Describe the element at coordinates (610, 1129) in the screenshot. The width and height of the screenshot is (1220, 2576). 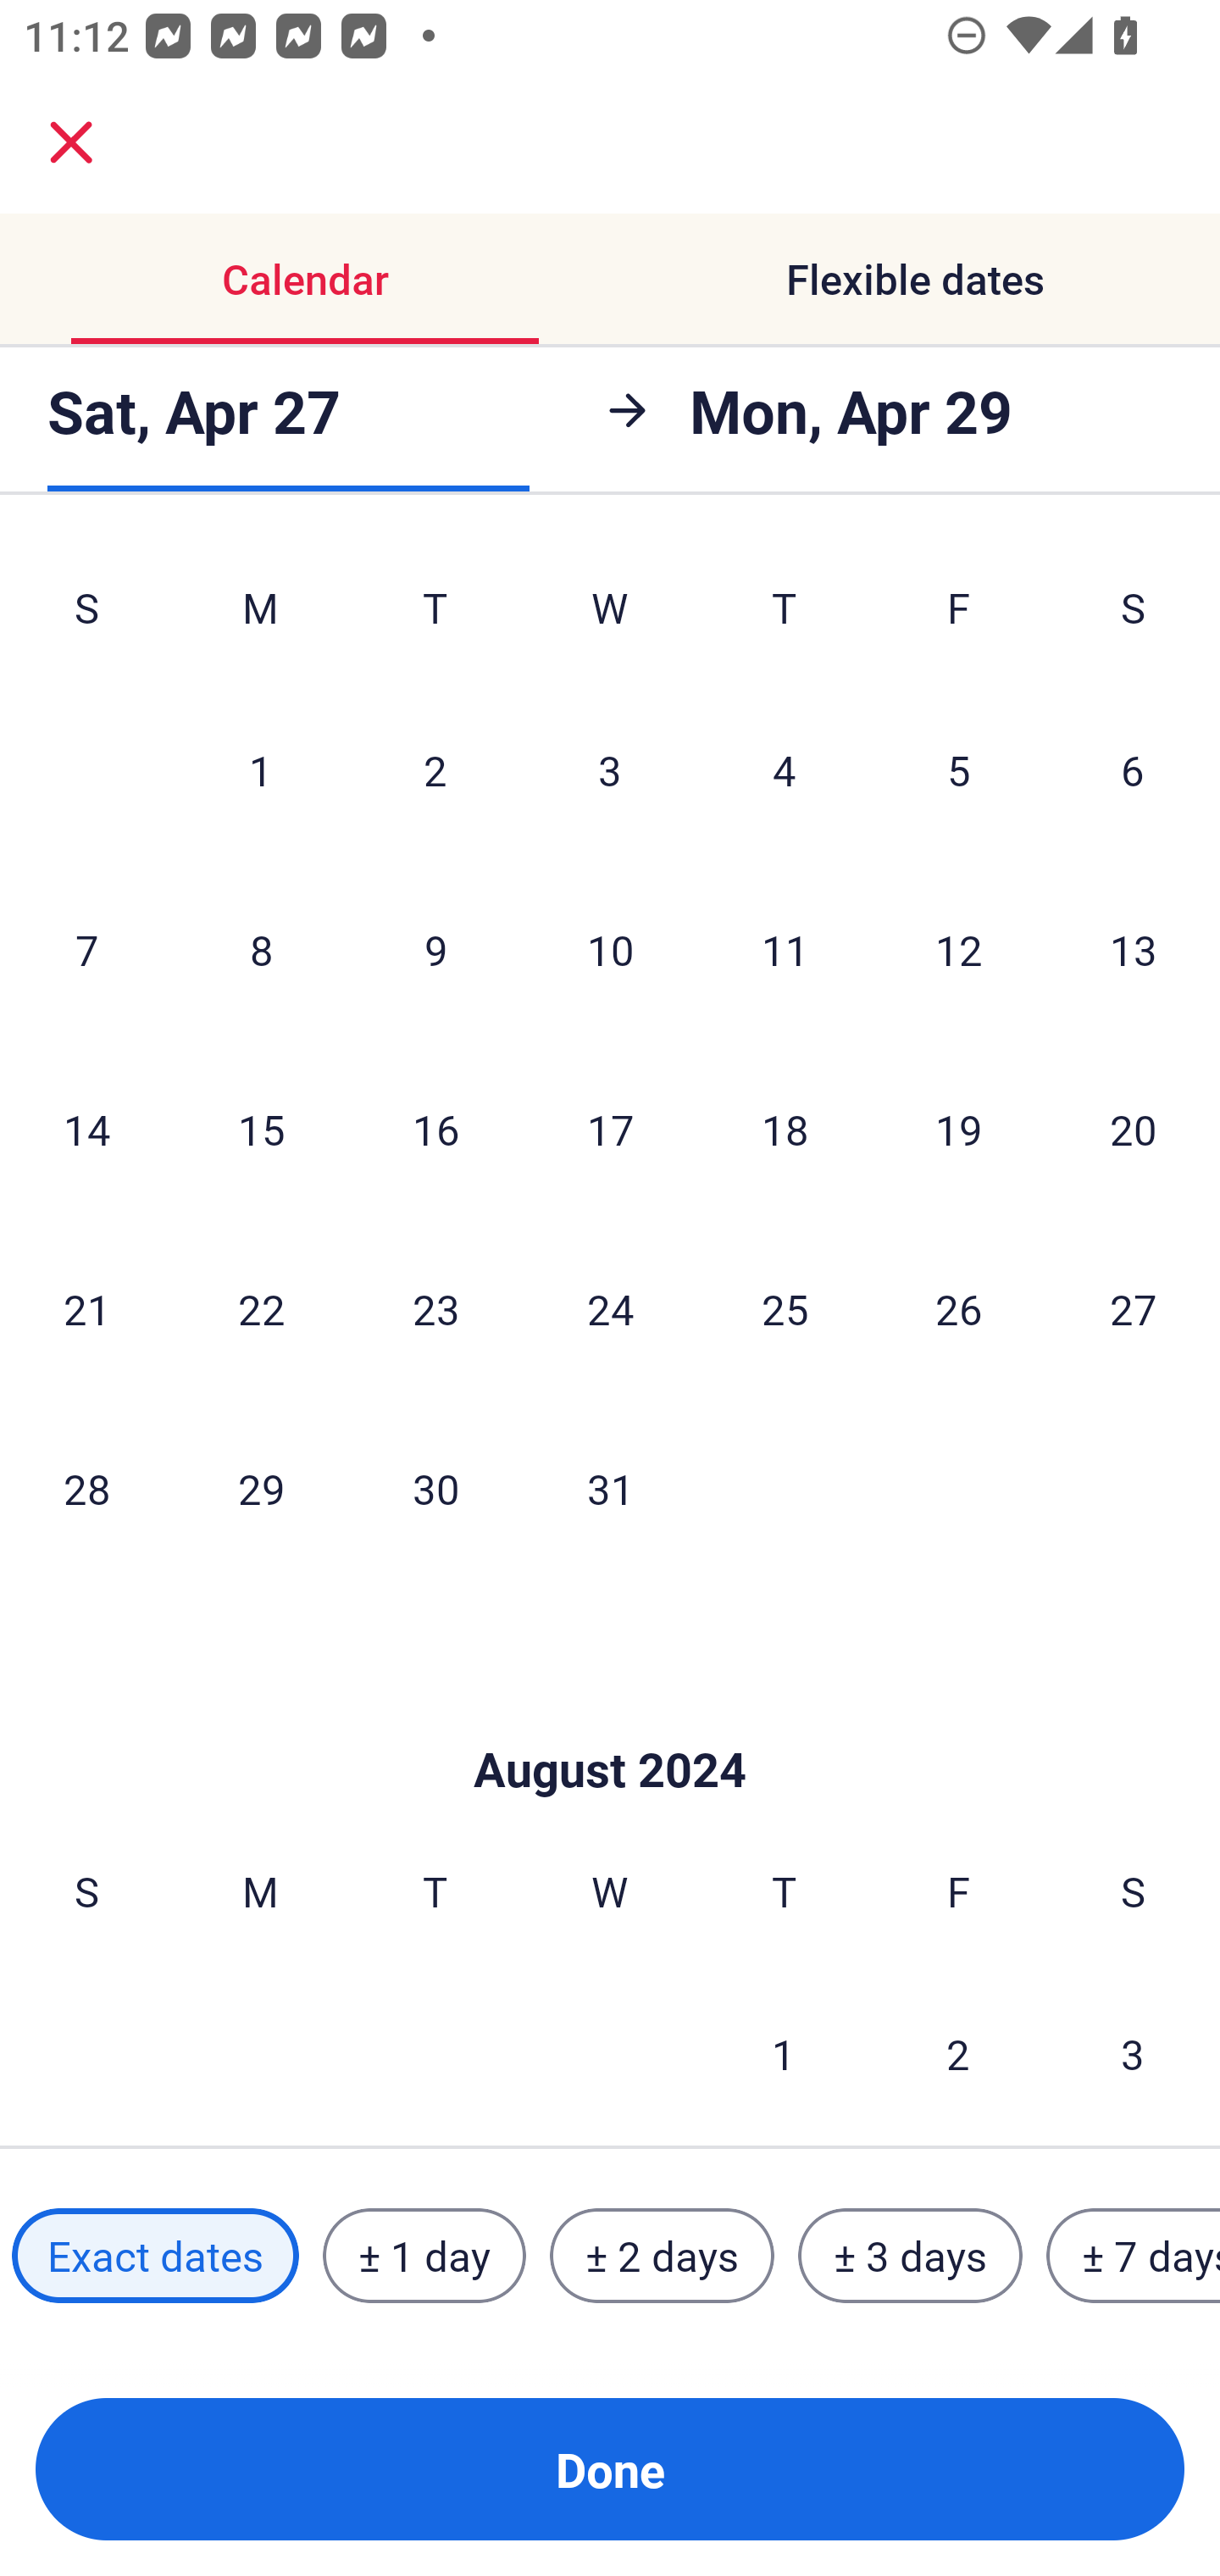
I see `17 Wednesday, July 17, 2024` at that location.